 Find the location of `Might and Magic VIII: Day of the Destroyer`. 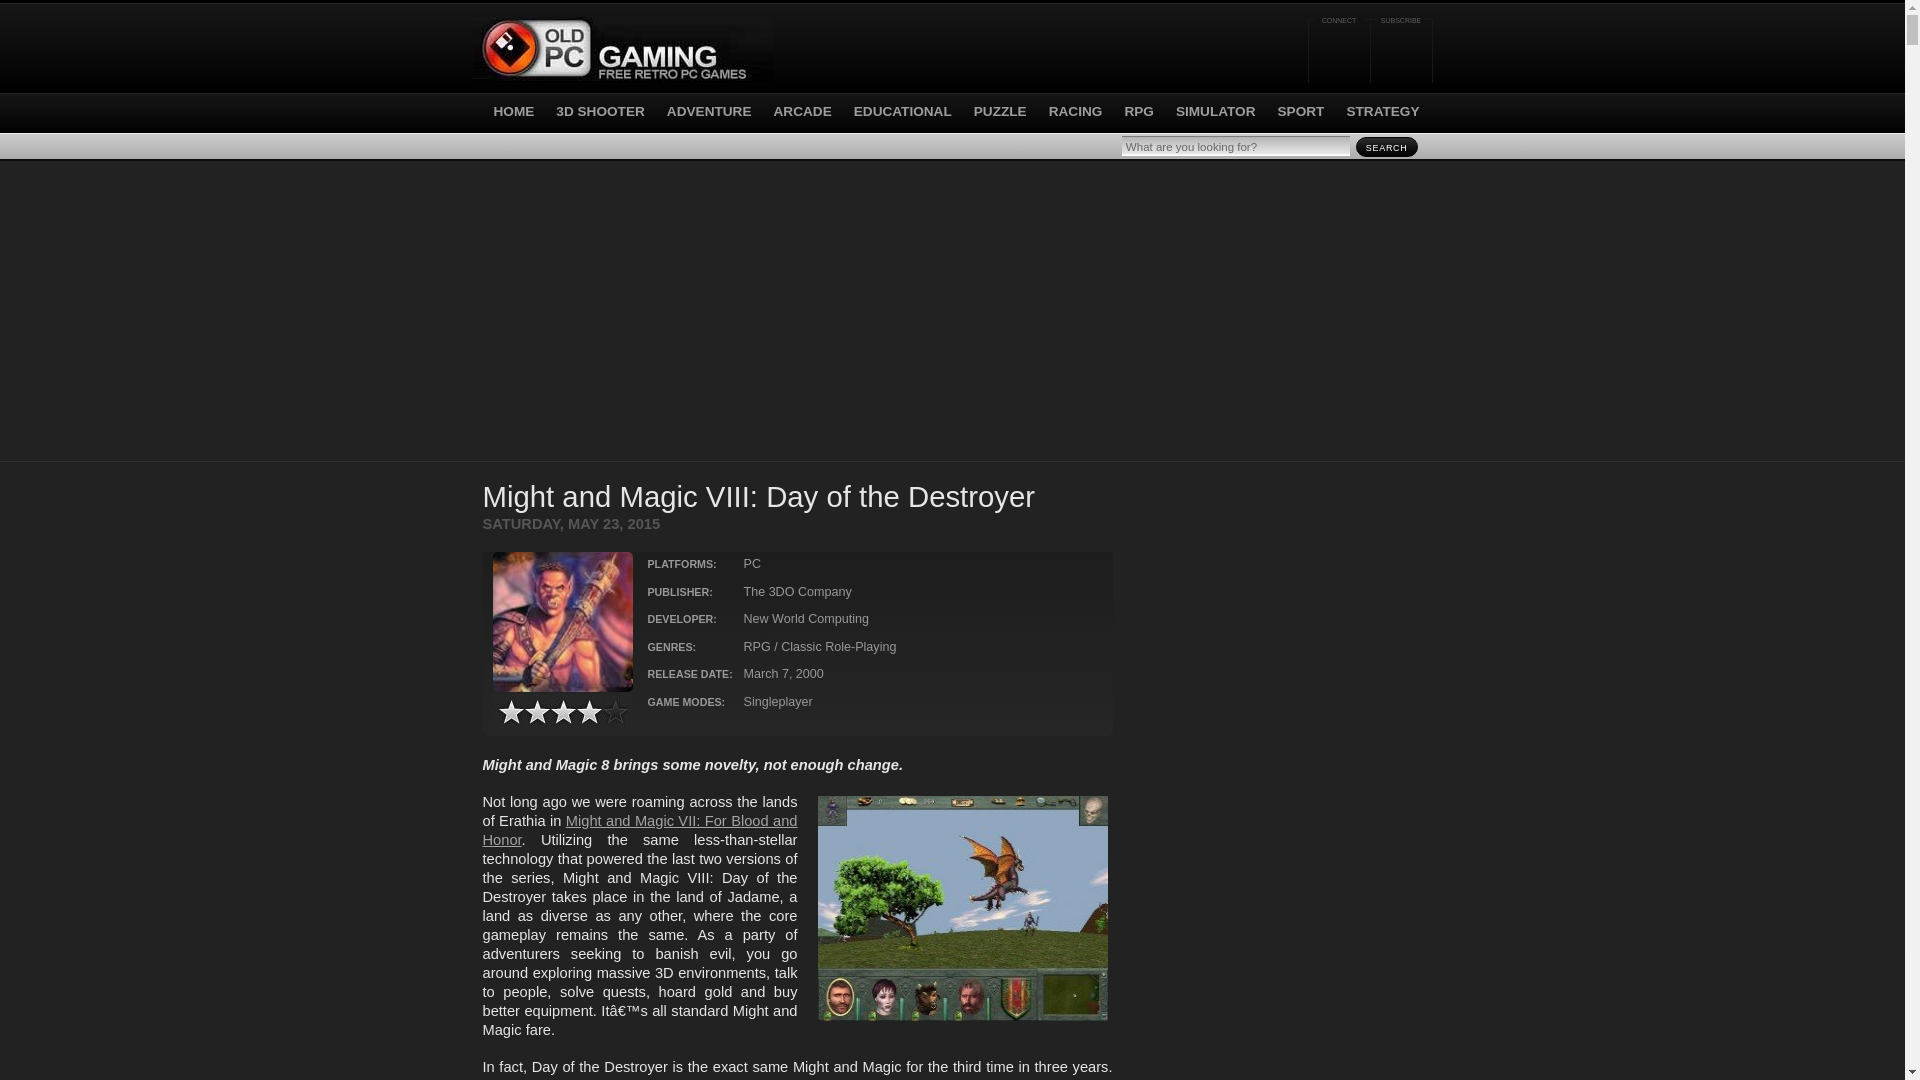

Might and Magic VIII: Day of the Destroyer is located at coordinates (561, 622).